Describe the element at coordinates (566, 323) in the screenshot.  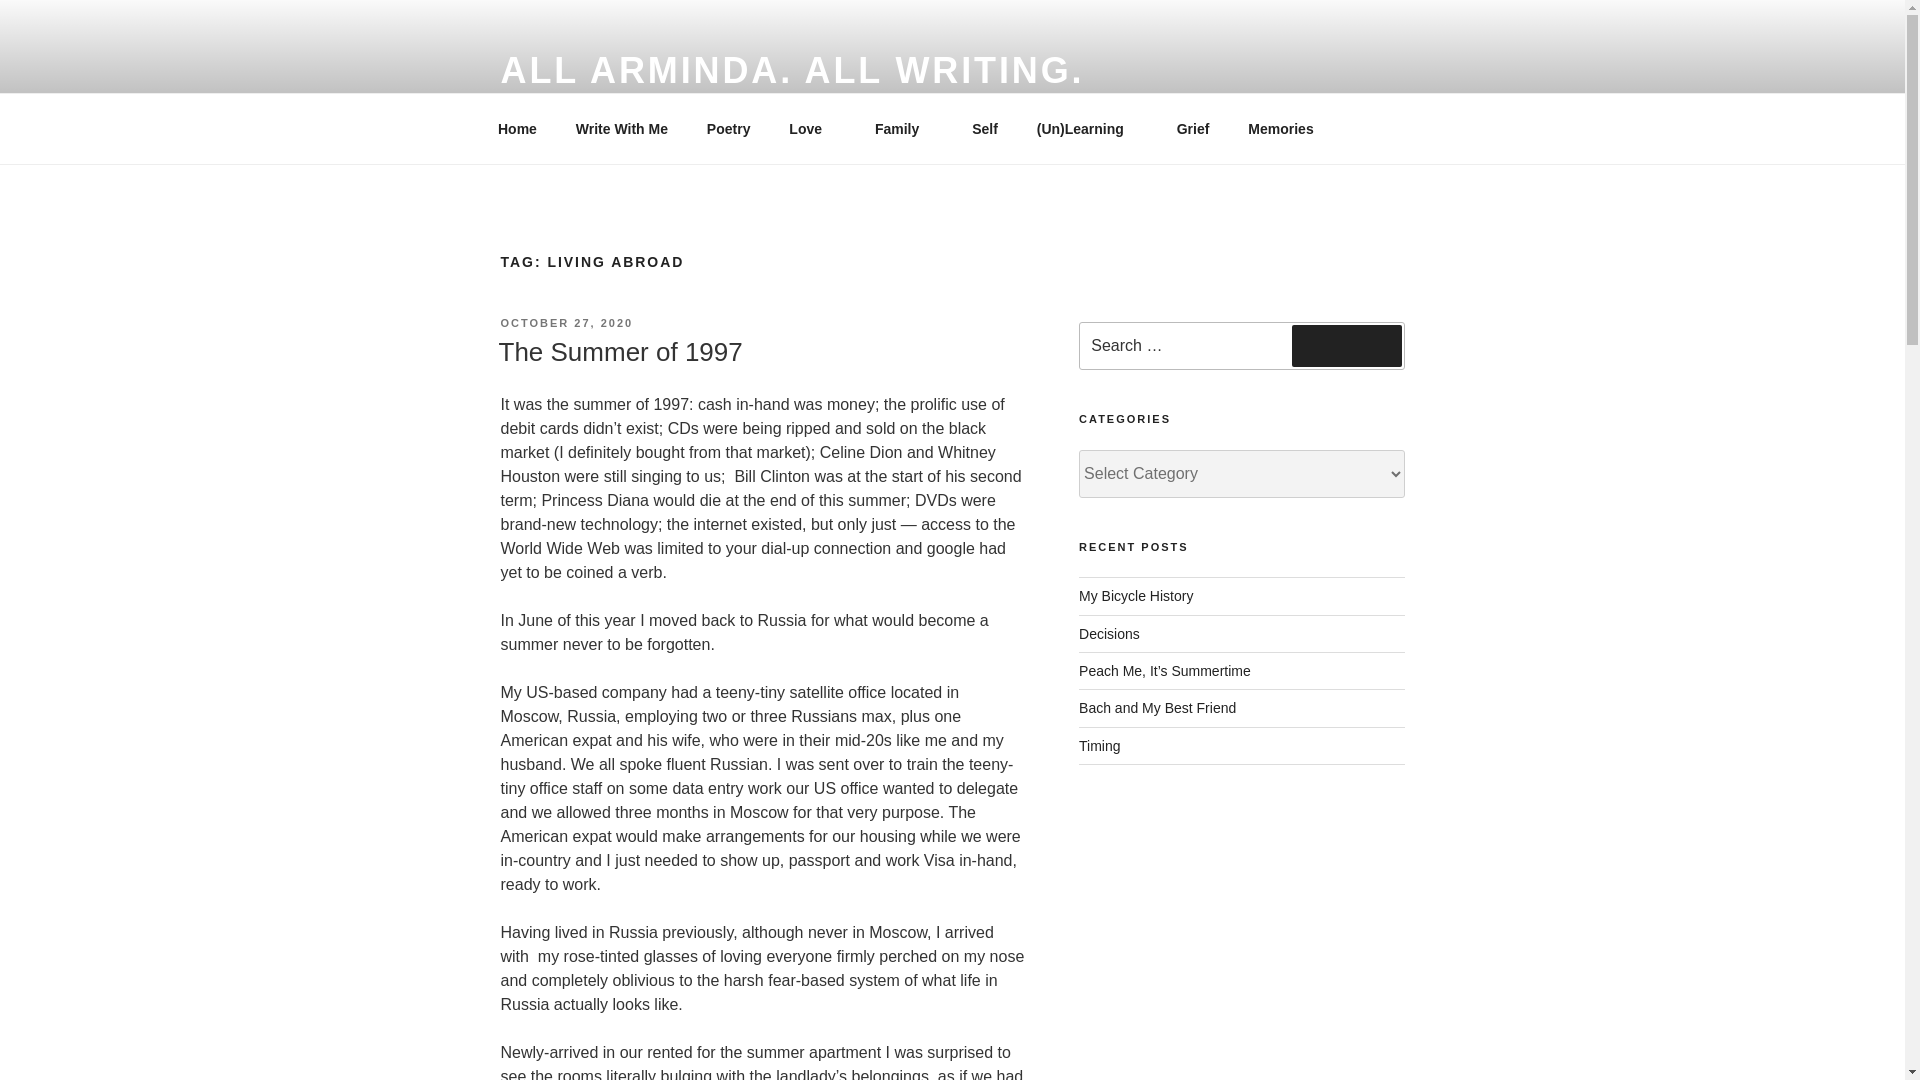
I see `OCTOBER 27, 2020` at that location.